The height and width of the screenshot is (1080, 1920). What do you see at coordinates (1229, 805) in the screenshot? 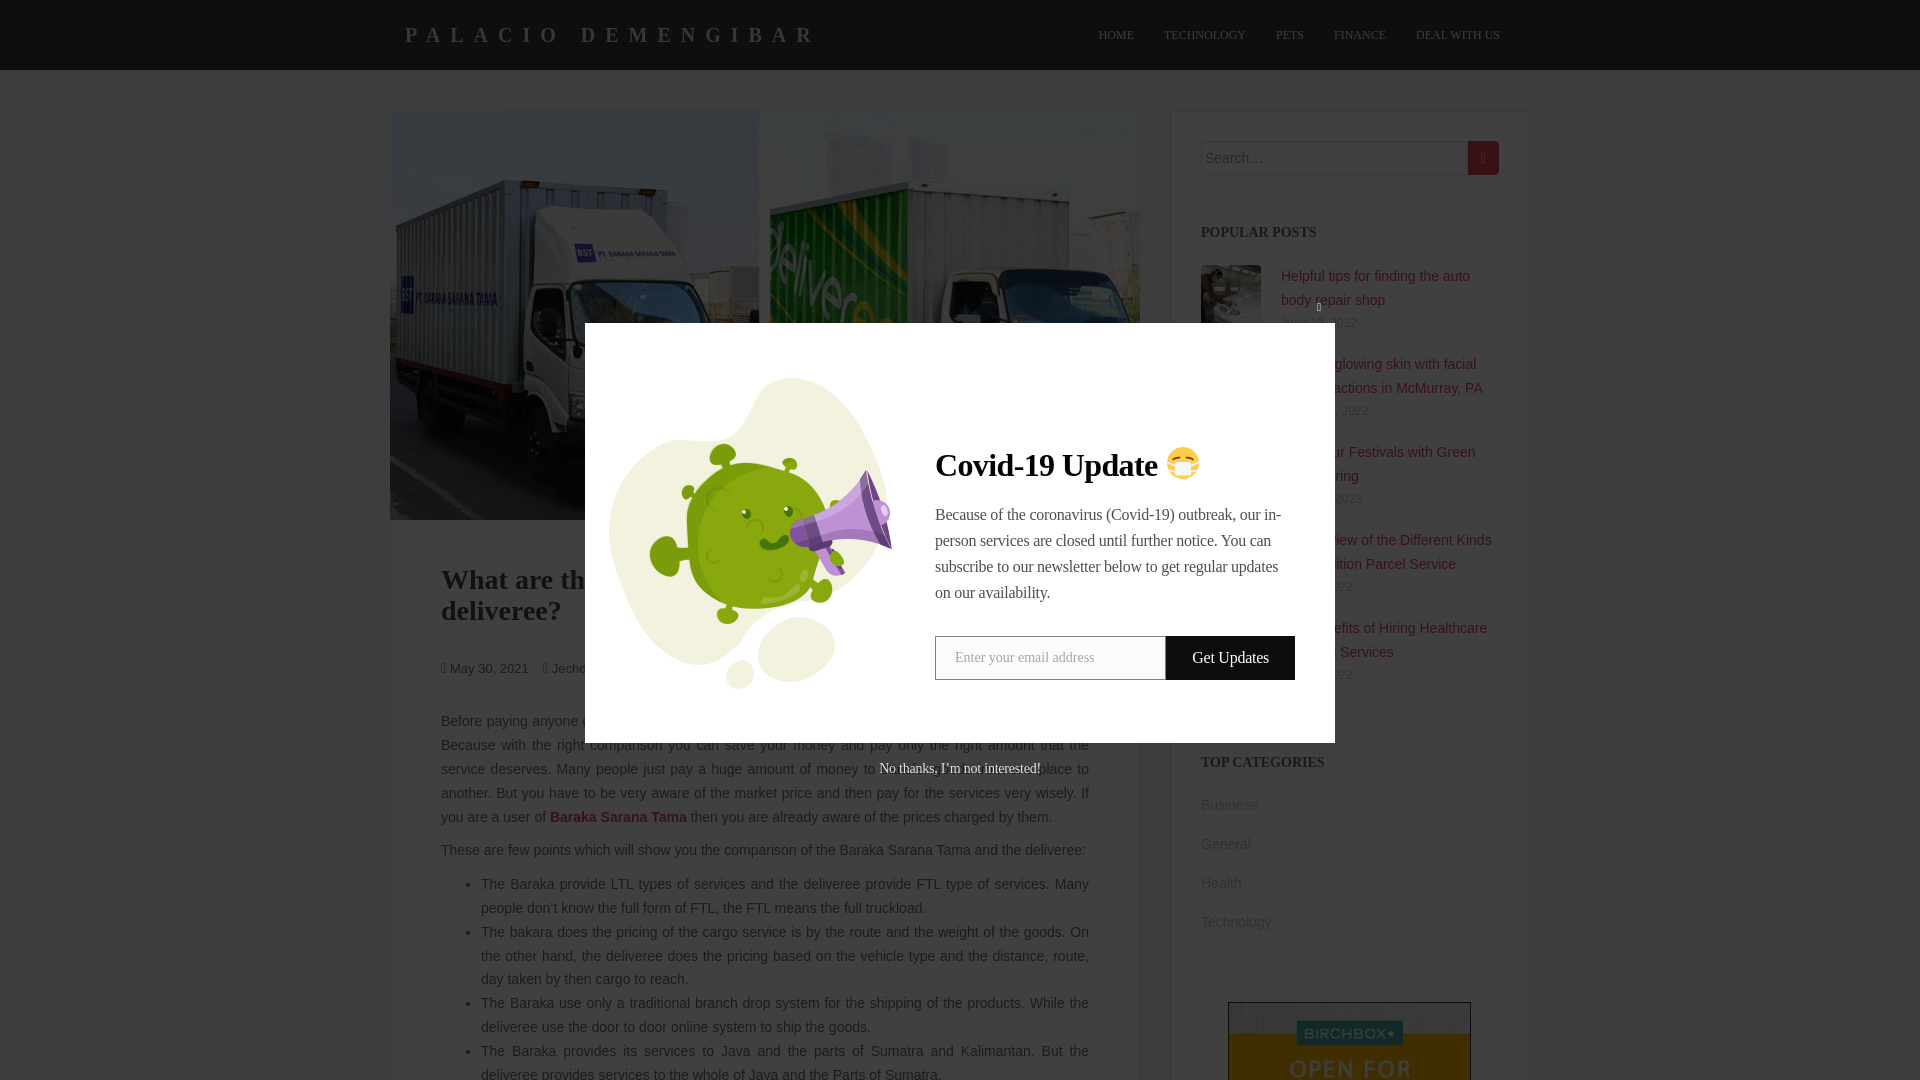
I see `Business` at bounding box center [1229, 805].